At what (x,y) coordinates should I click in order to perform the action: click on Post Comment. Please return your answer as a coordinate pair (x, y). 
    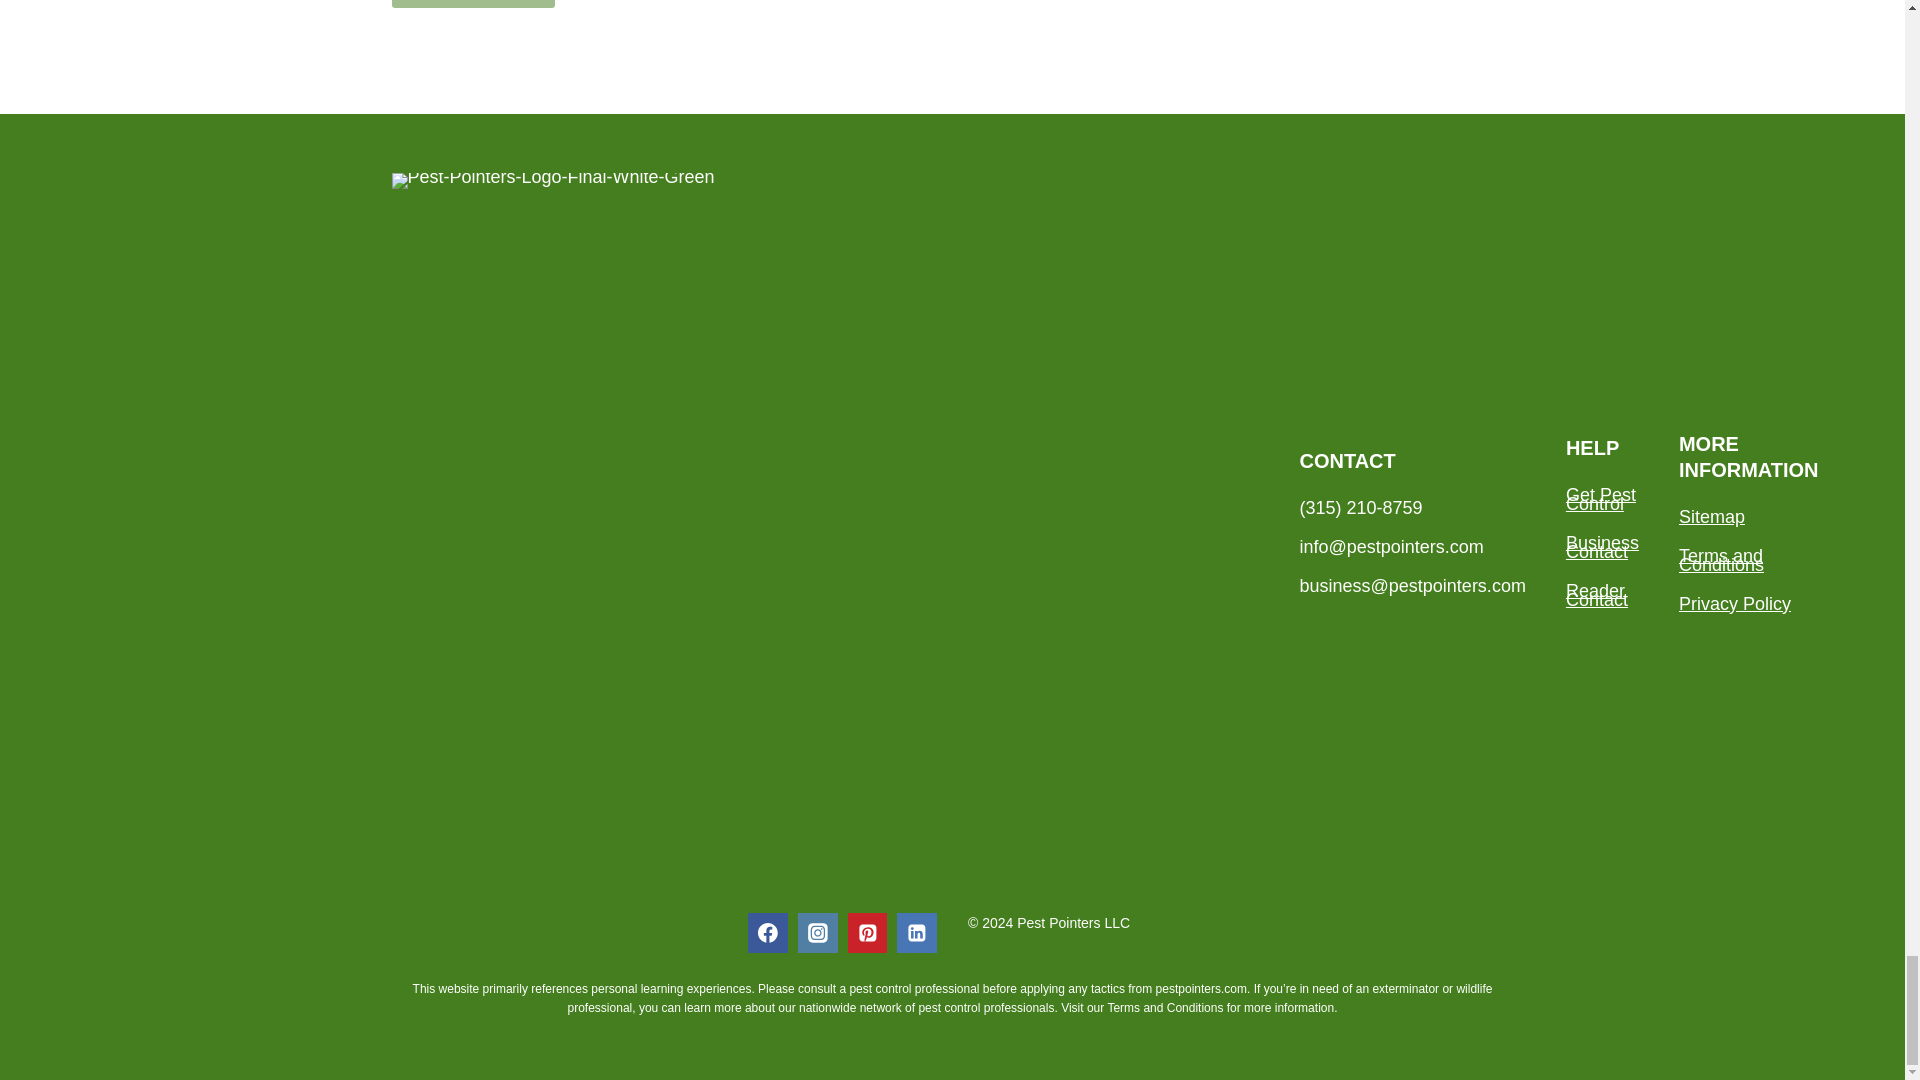
    Looking at the image, I should click on (472, 16).